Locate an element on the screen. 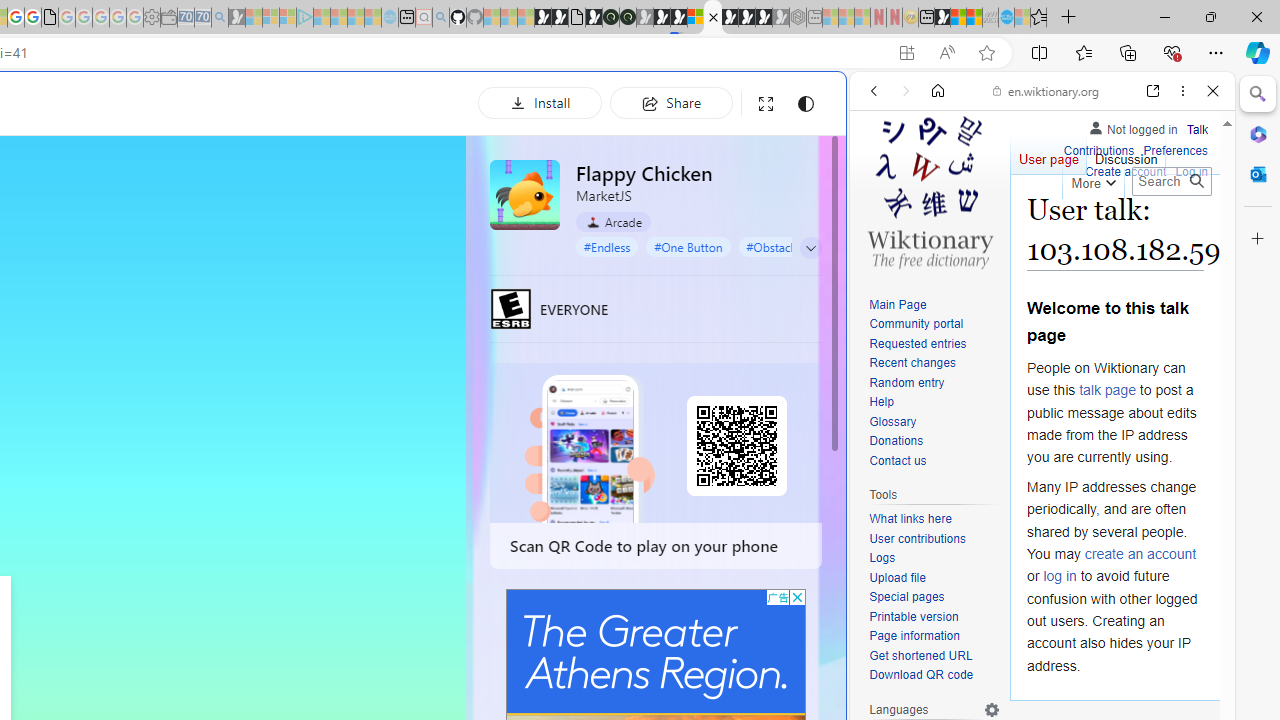 Image resolution: width=1280 pixels, height=720 pixels. Settings - Sleeping is located at coordinates (151, 18).